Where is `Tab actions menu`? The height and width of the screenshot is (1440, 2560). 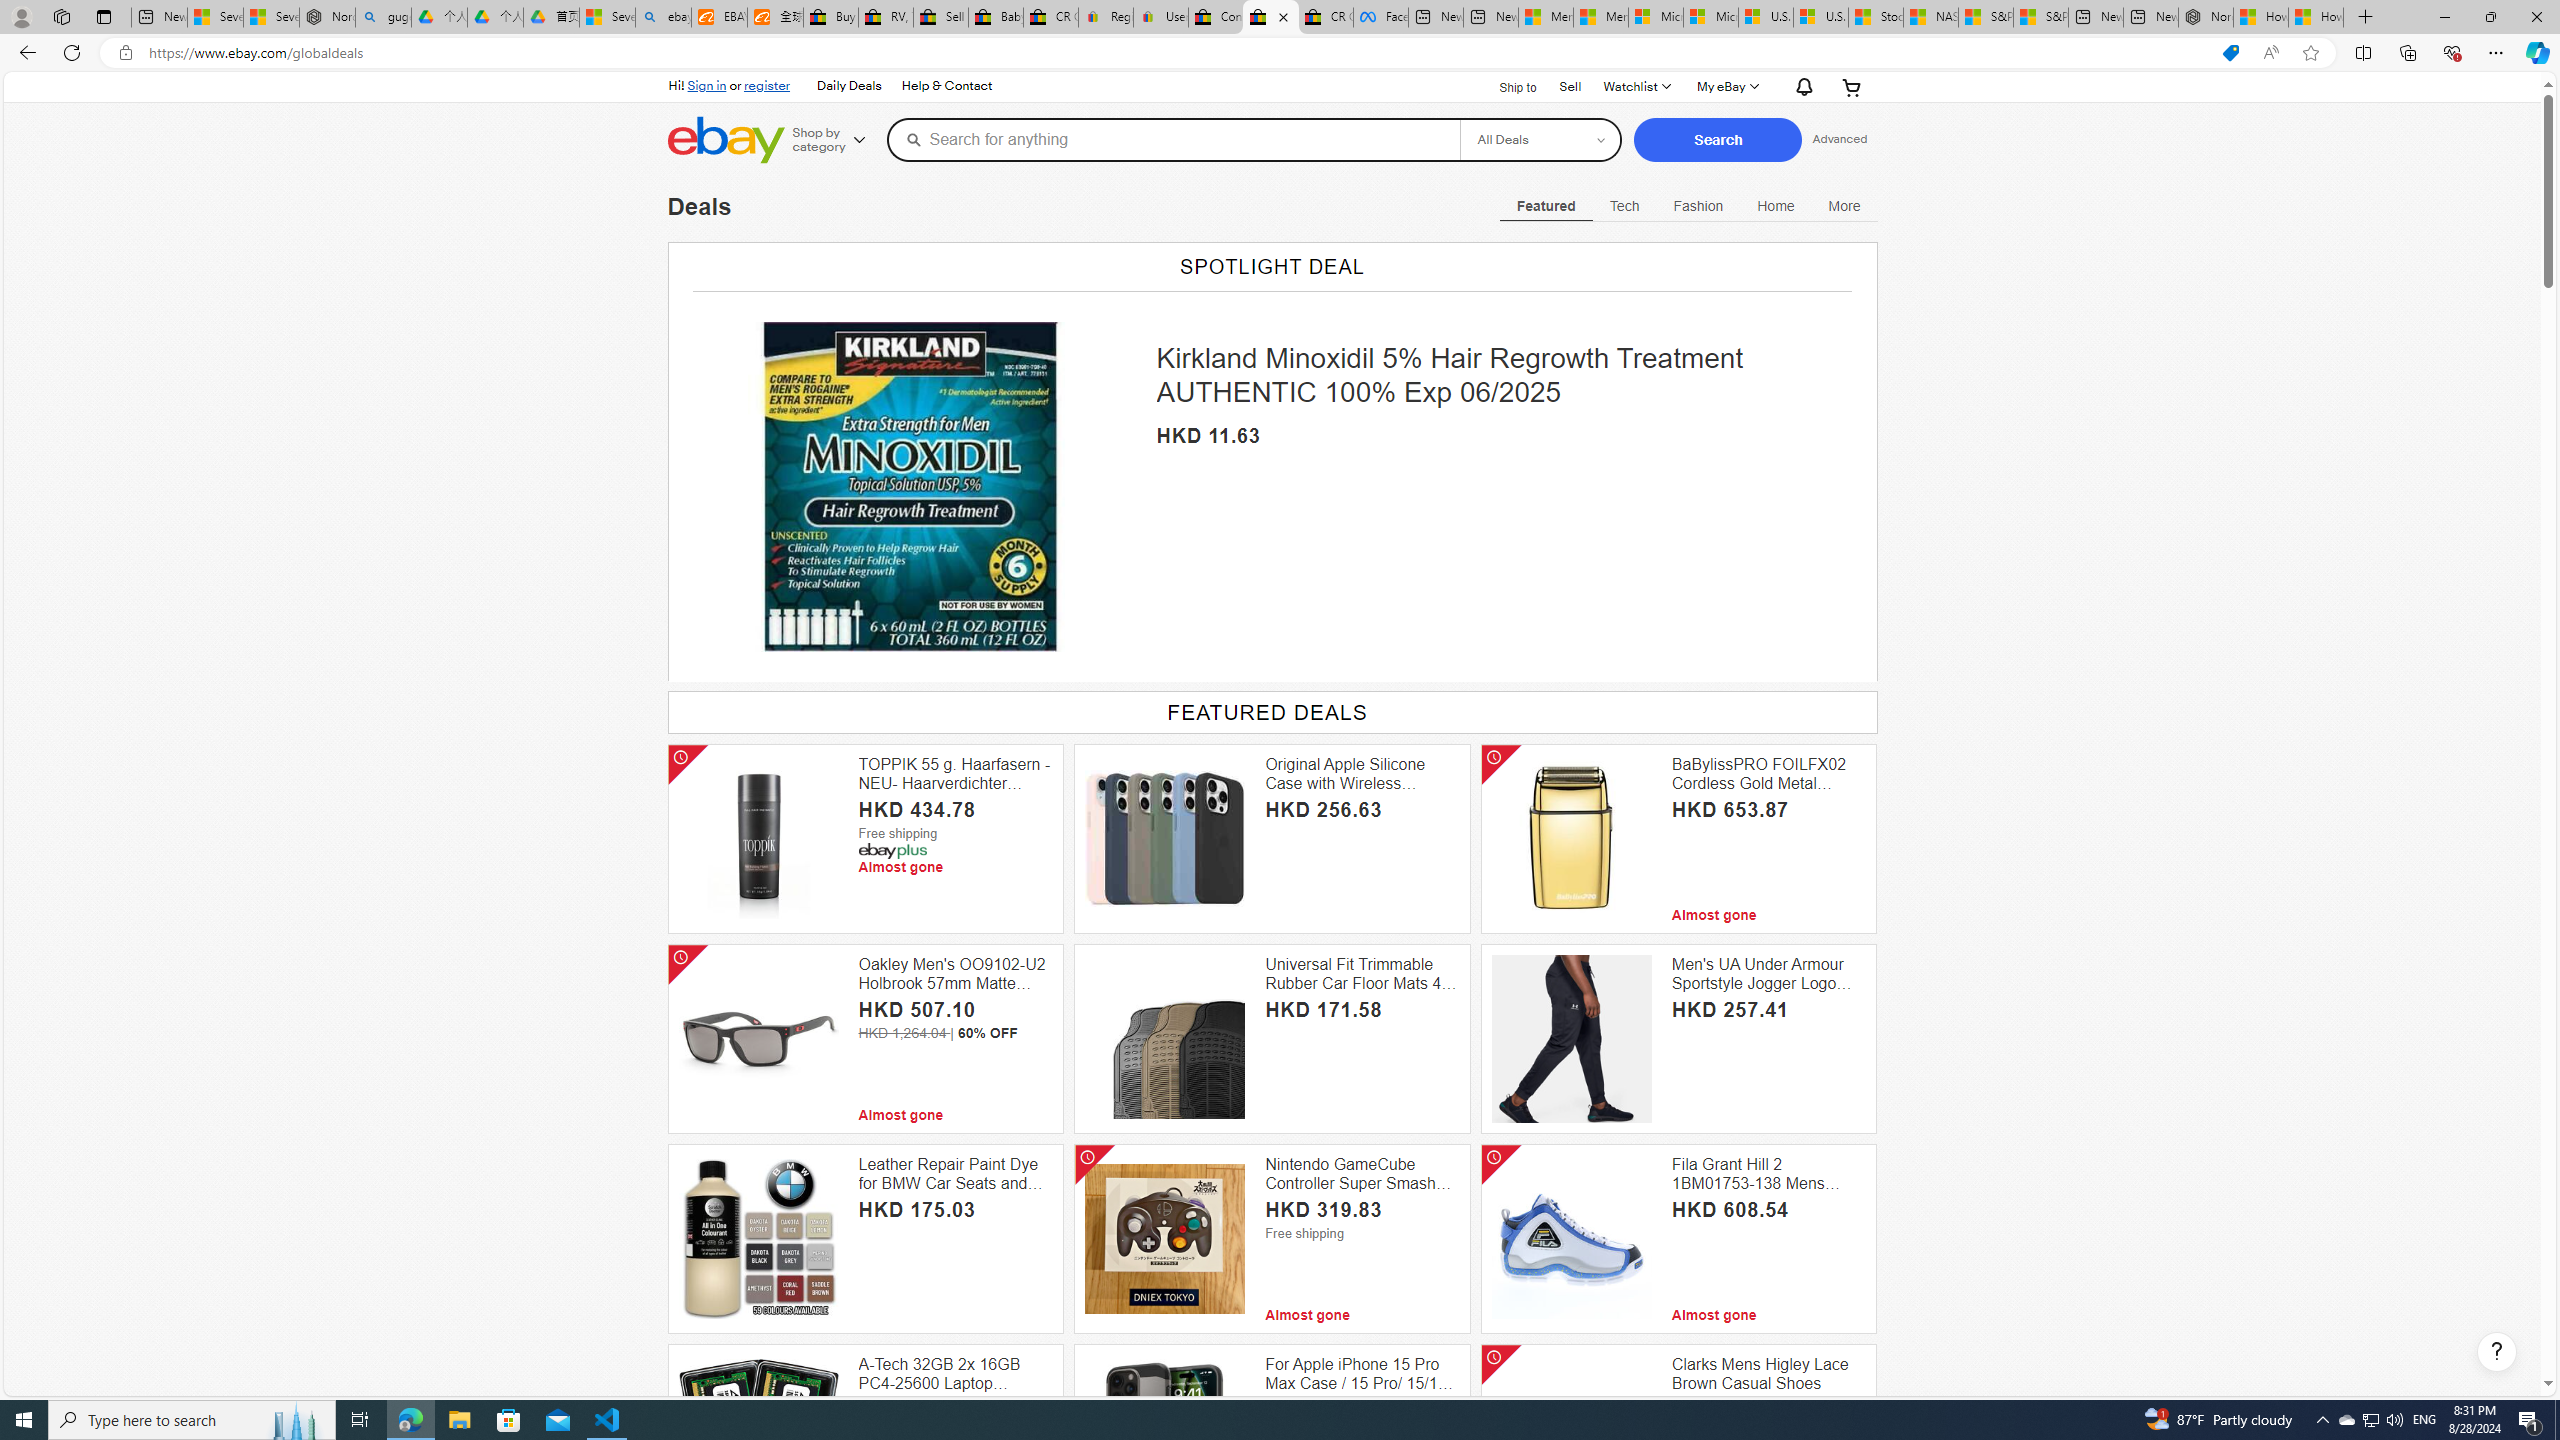
Tab actions menu is located at coordinates (104, 16).